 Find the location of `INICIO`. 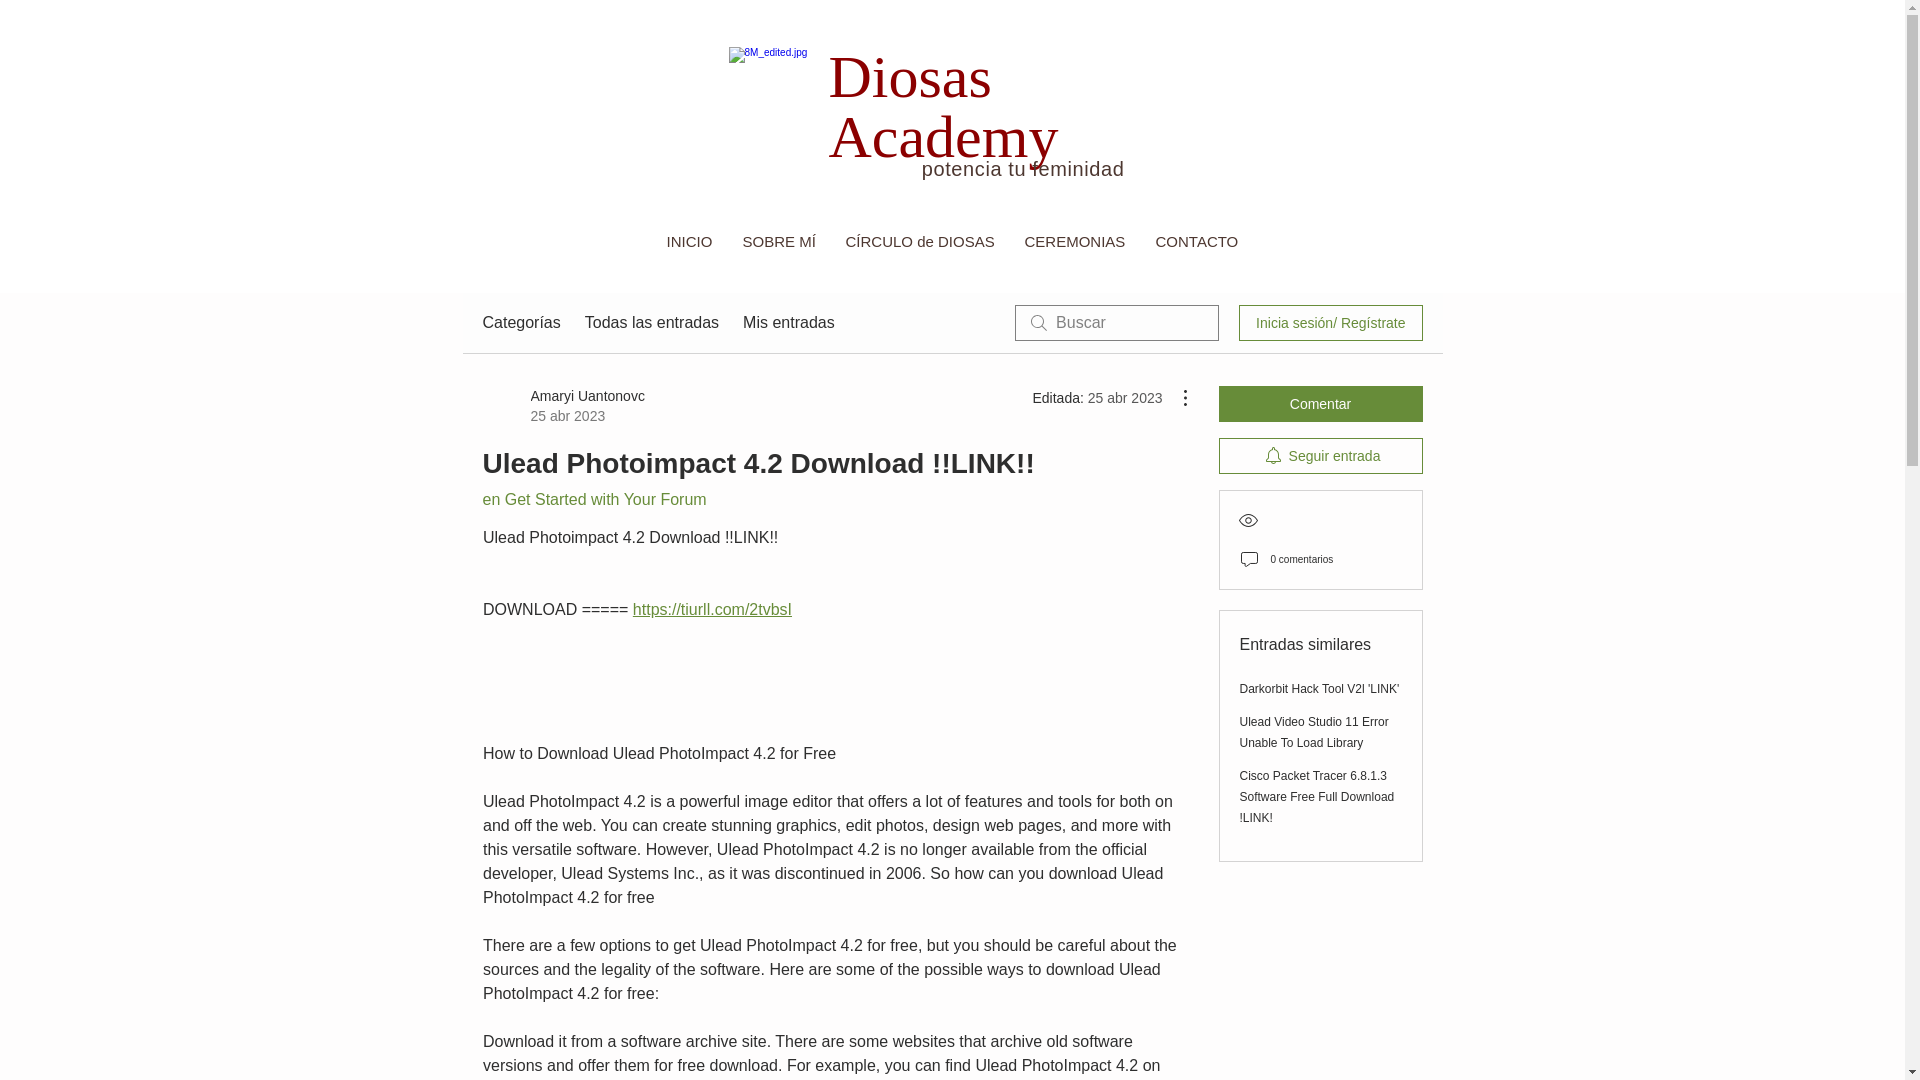

INICIO is located at coordinates (690, 240).